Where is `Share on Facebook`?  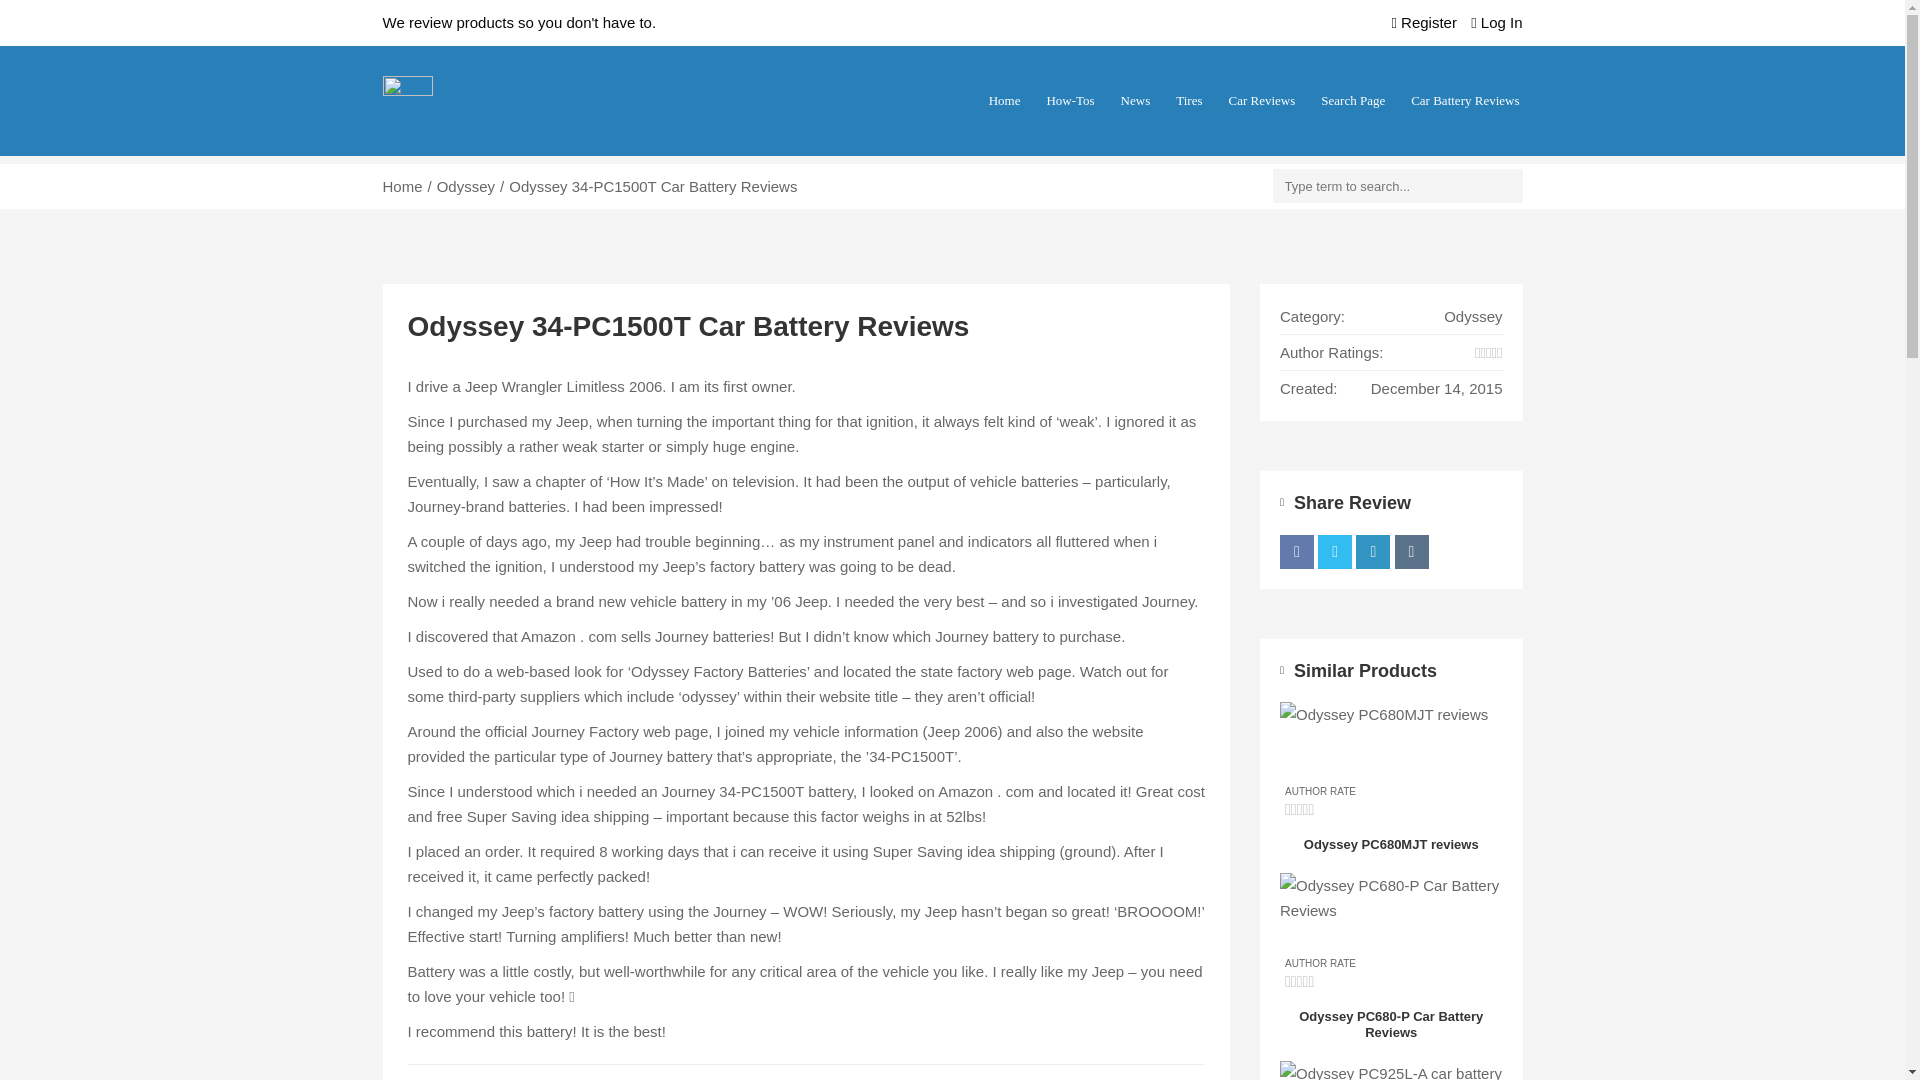
Share on Facebook is located at coordinates (1296, 550).